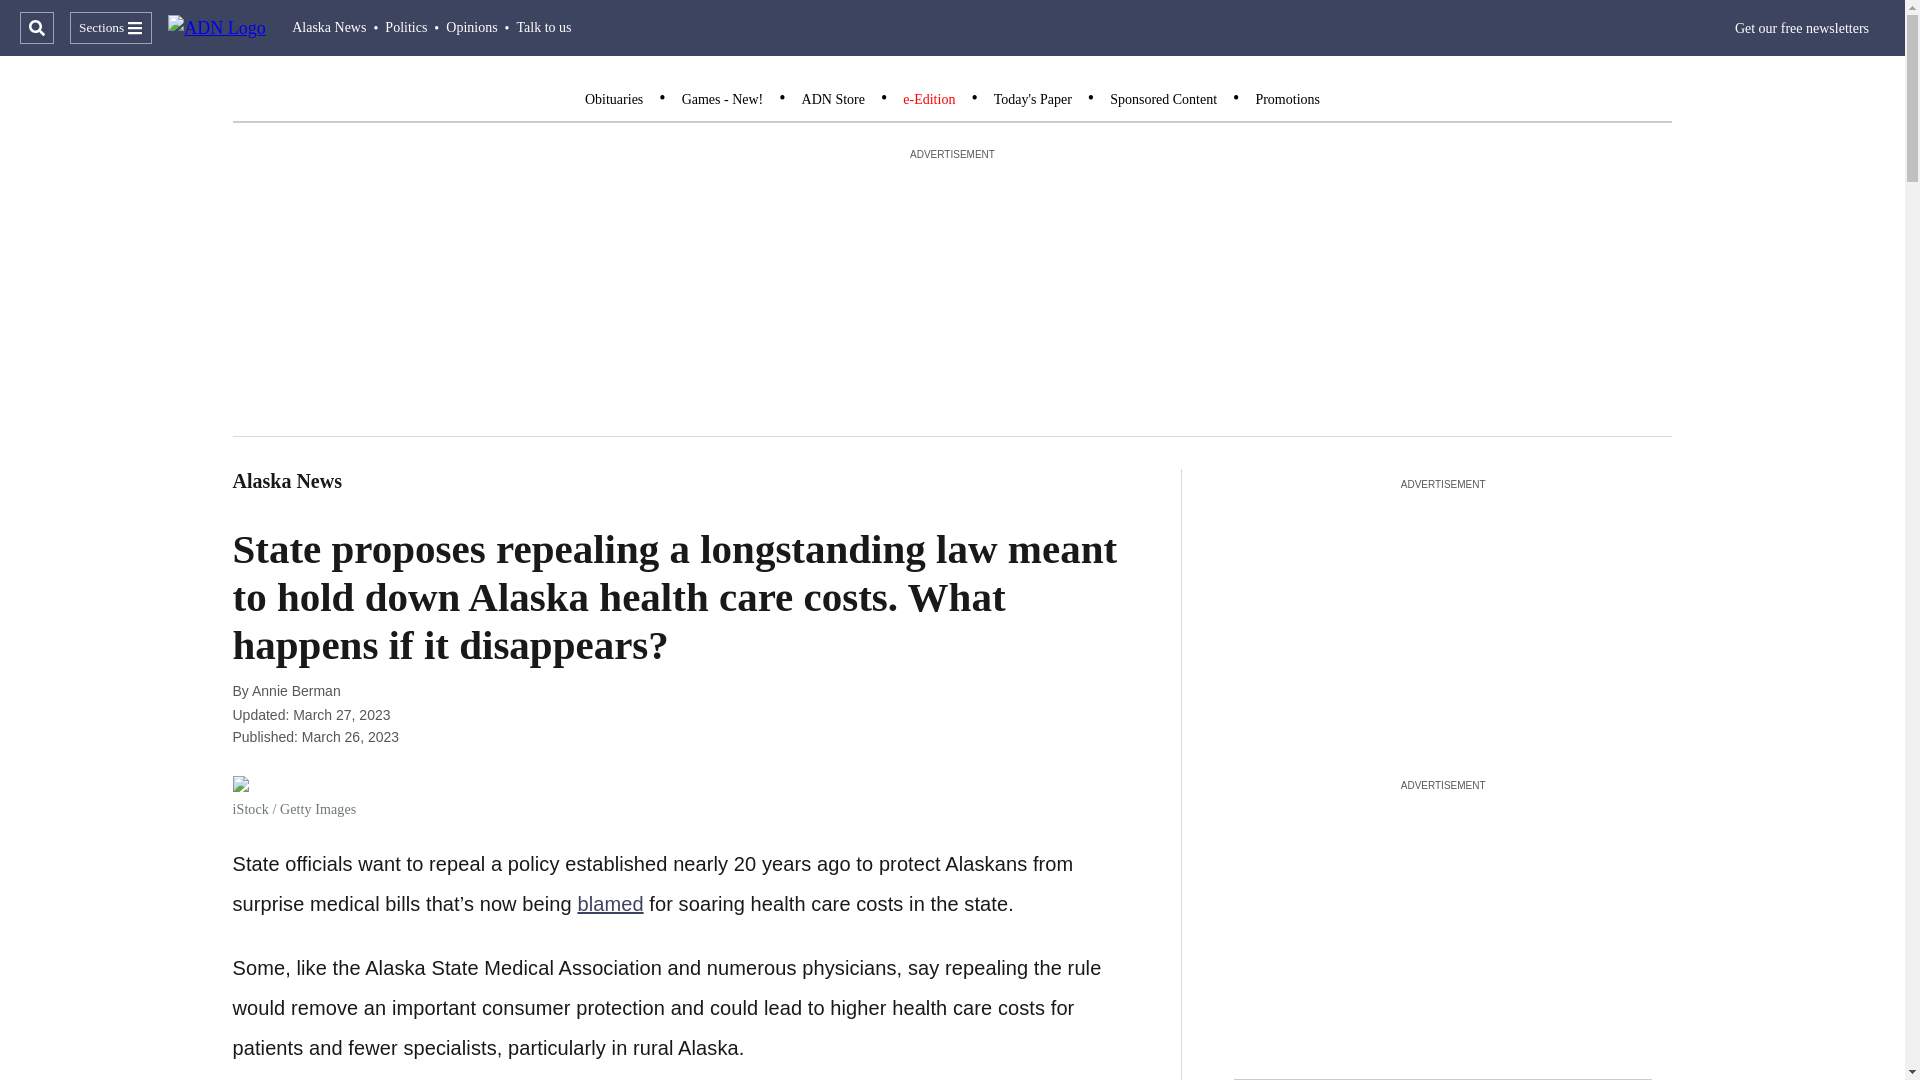  What do you see at coordinates (328, 27) in the screenshot?
I see `Alaska News` at bounding box center [328, 27].